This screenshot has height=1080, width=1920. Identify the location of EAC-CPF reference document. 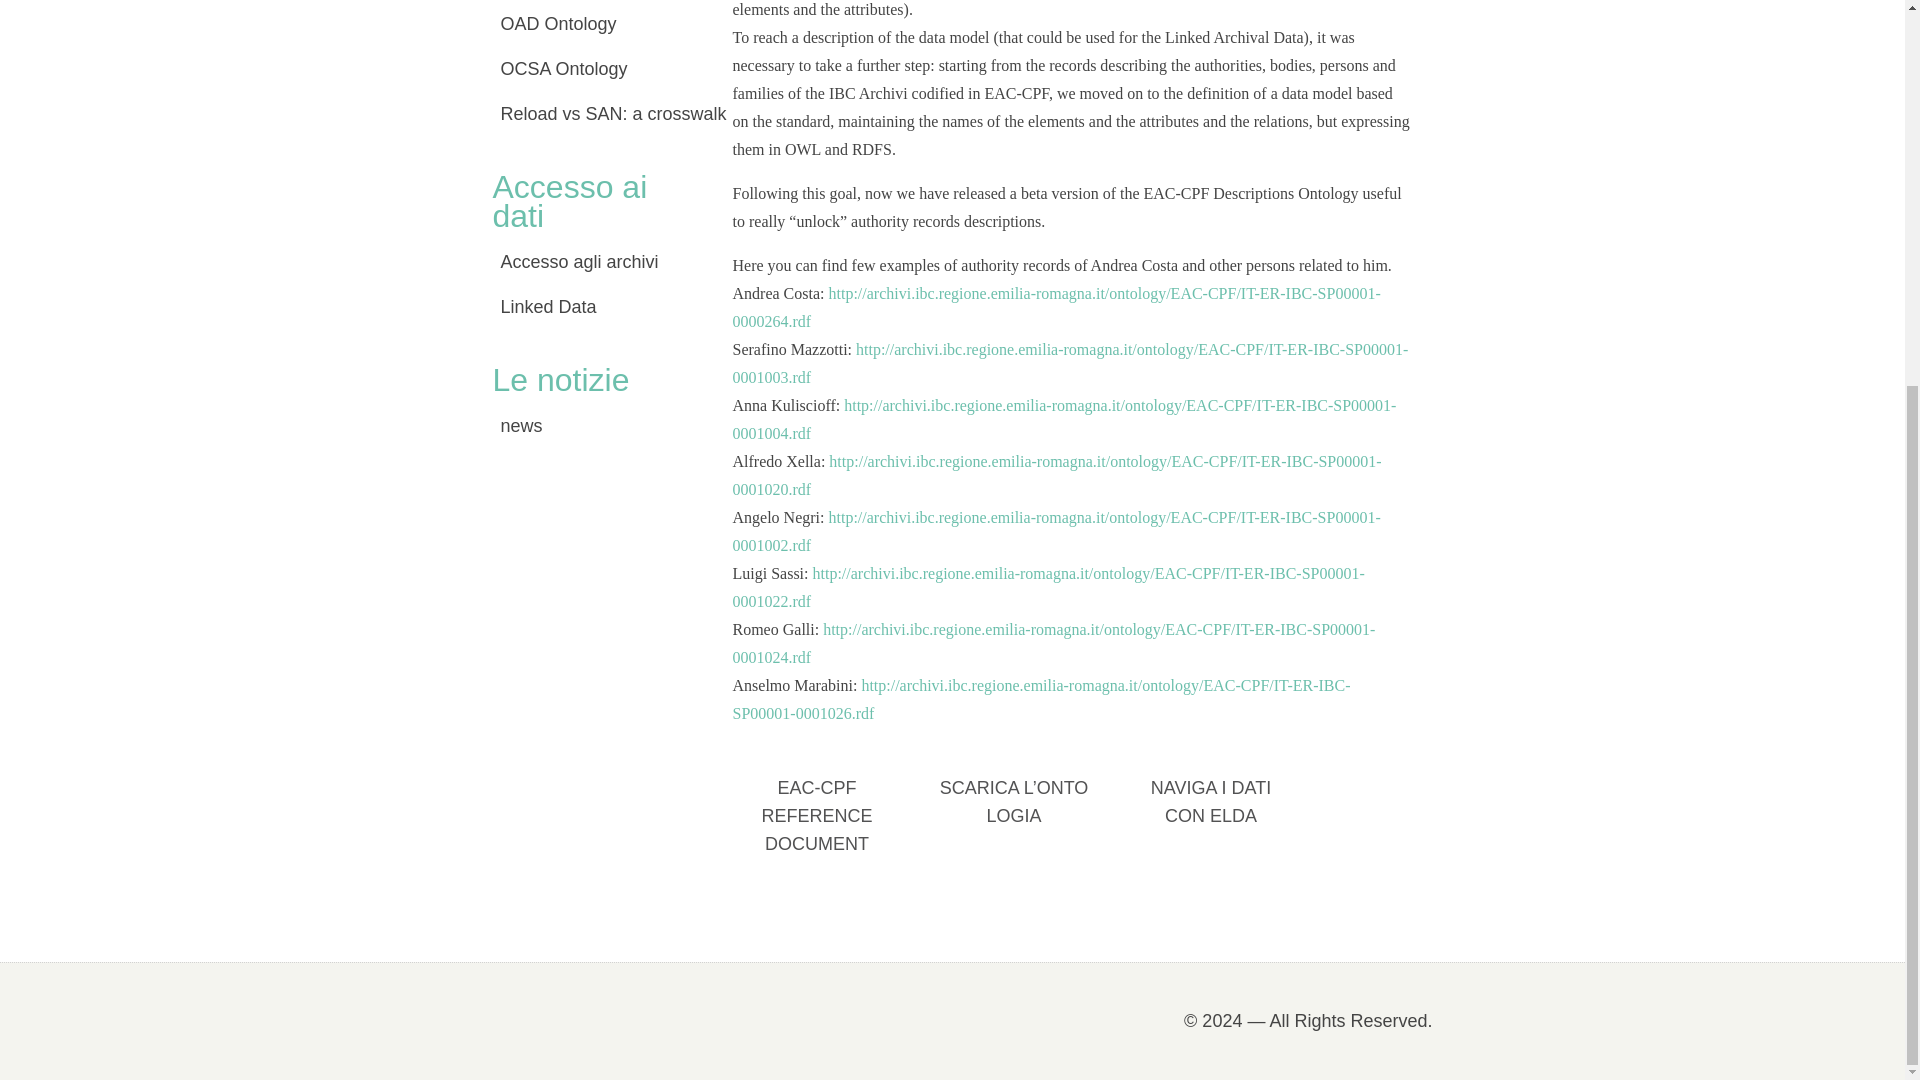
(812, 826).